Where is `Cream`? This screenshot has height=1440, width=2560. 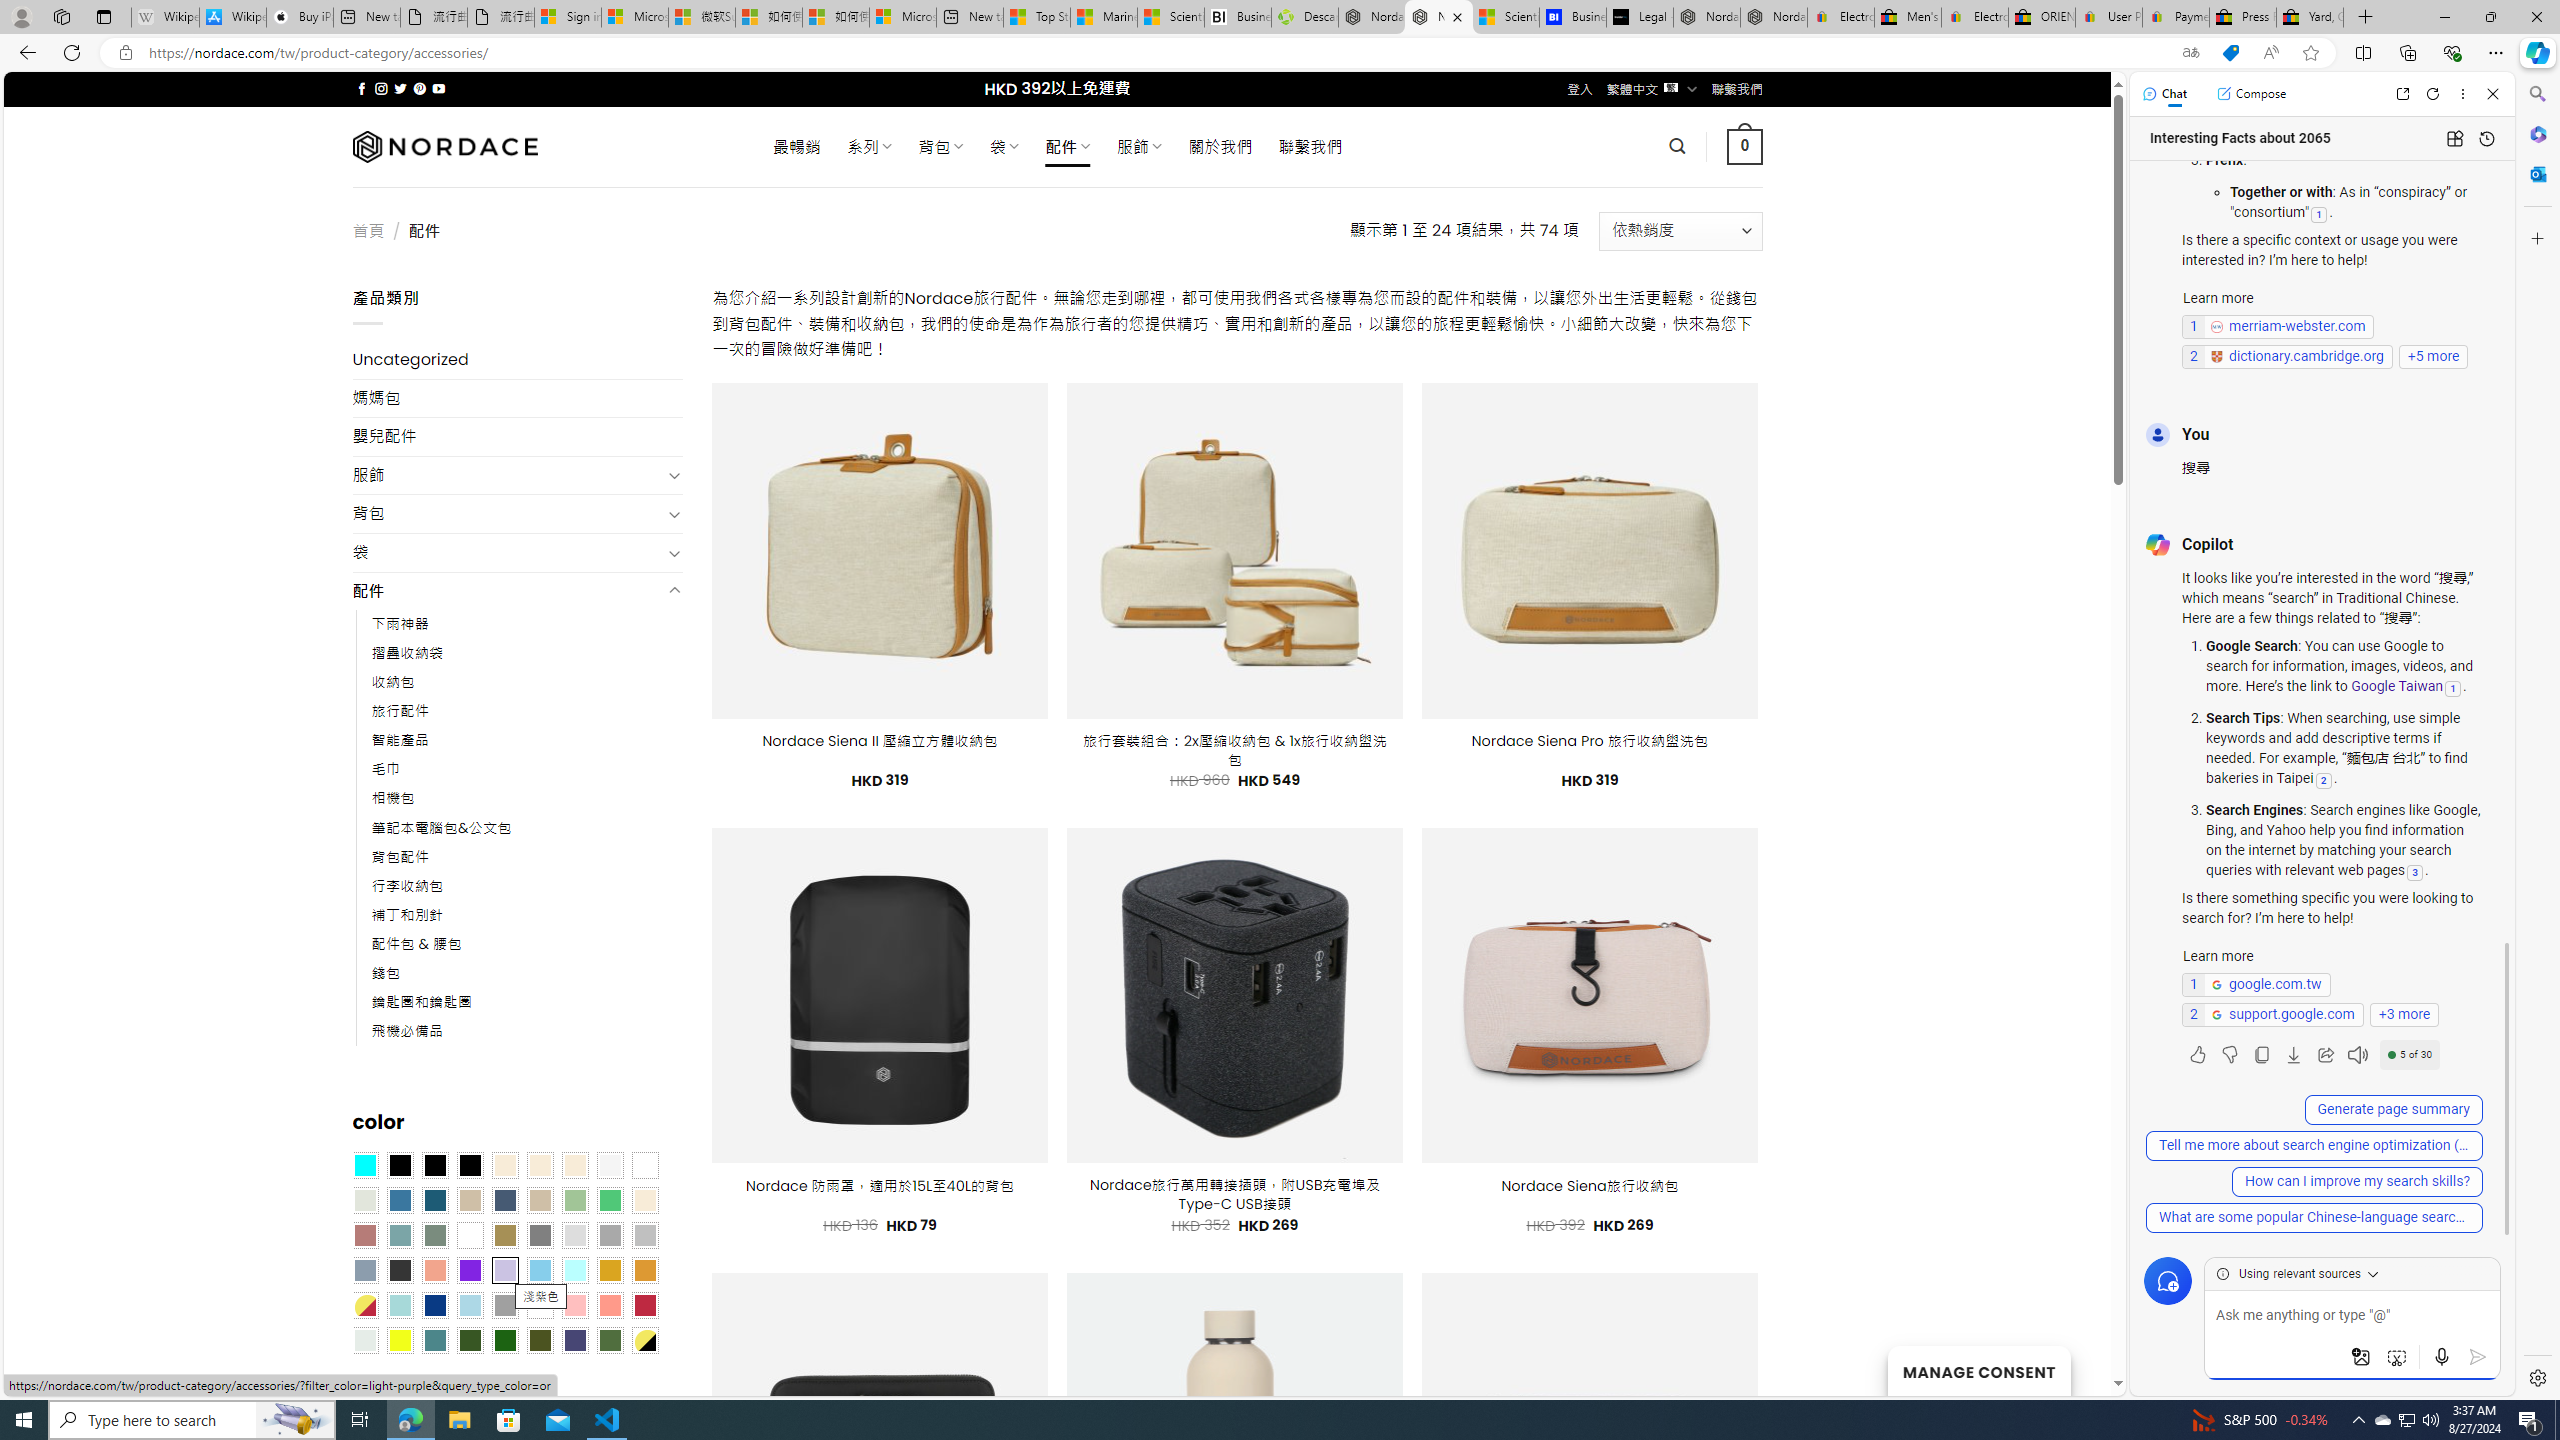
Cream is located at coordinates (576, 1164).